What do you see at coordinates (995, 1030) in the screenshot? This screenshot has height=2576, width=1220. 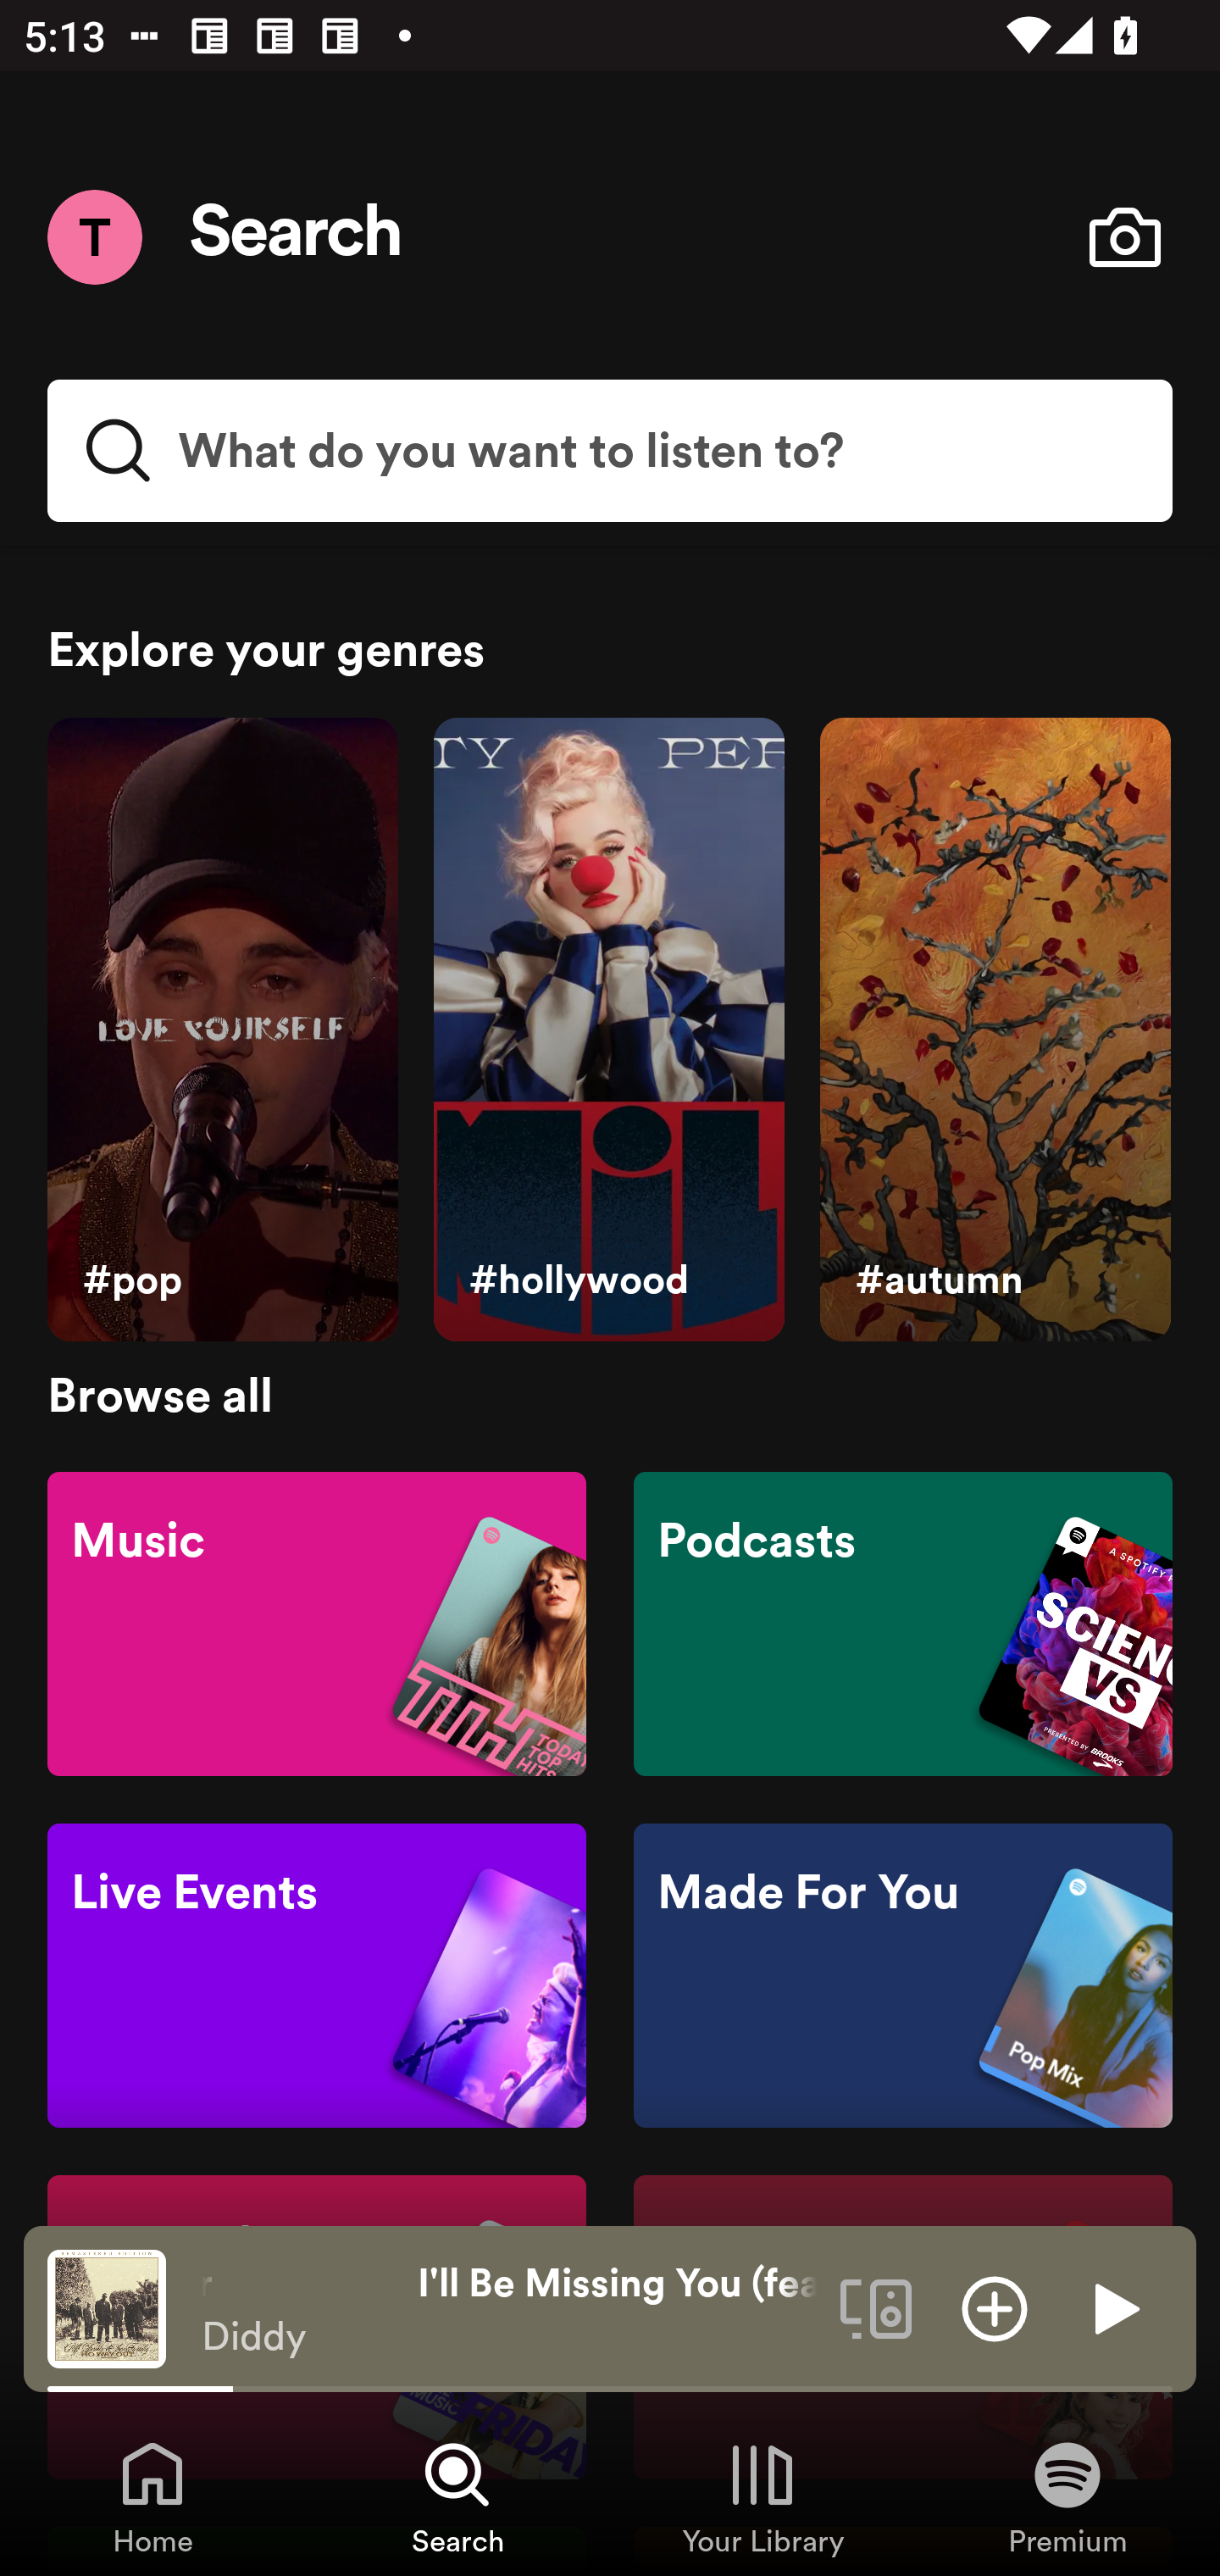 I see `#autumn` at bounding box center [995, 1030].